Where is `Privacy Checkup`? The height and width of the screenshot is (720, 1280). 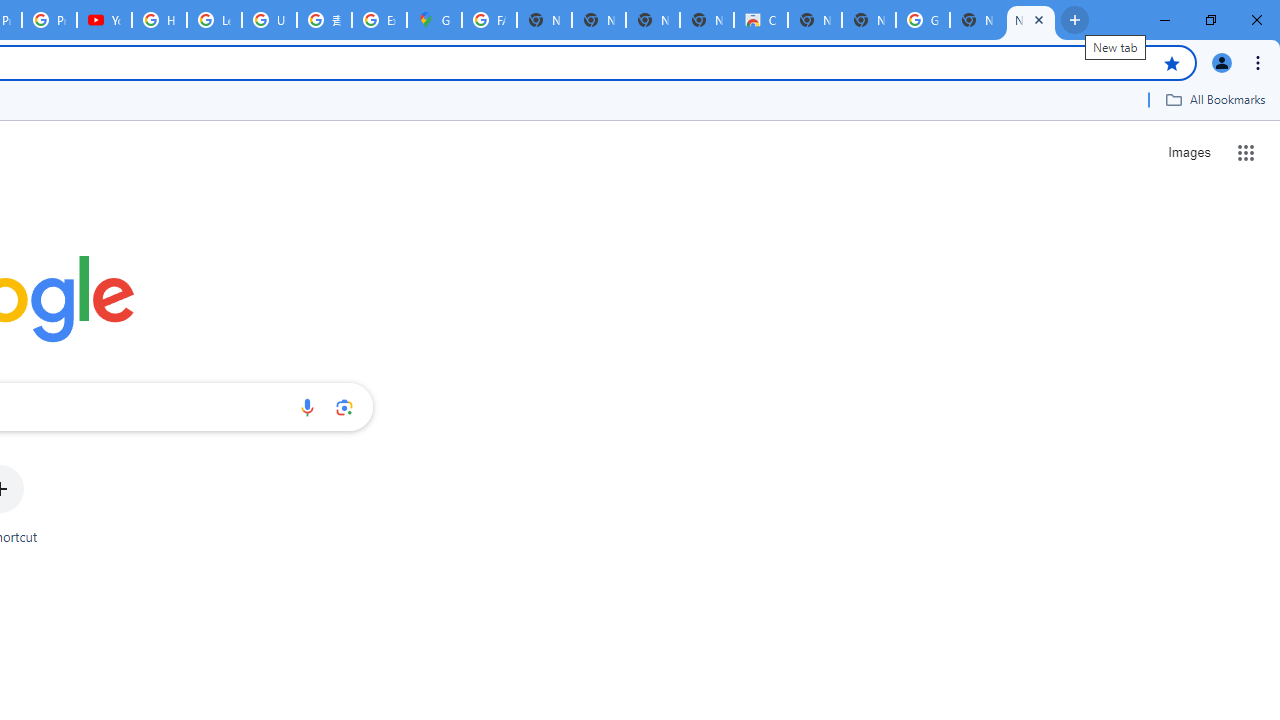 Privacy Checkup is located at coordinates (48, 20).